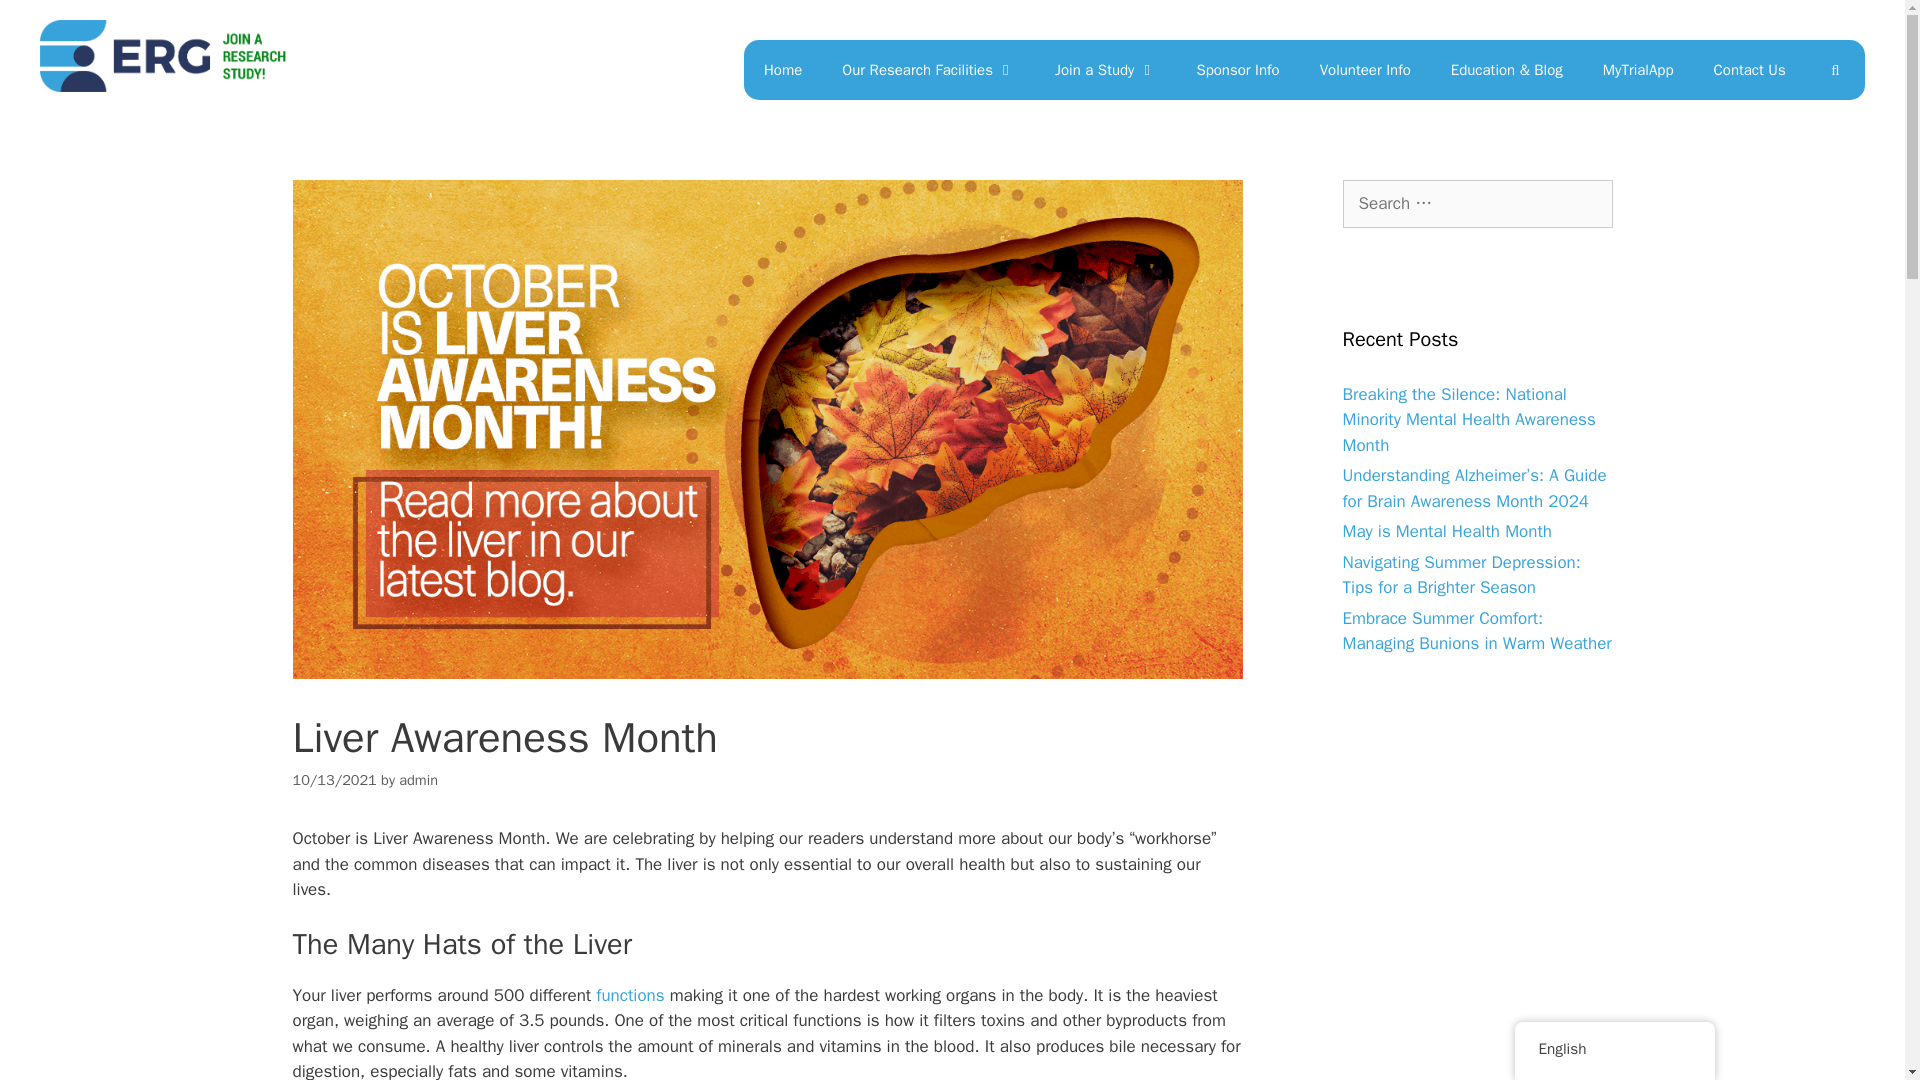 The height and width of the screenshot is (1080, 1920). Describe the element at coordinates (1364, 70) in the screenshot. I see `Volunteer Info` at that location.